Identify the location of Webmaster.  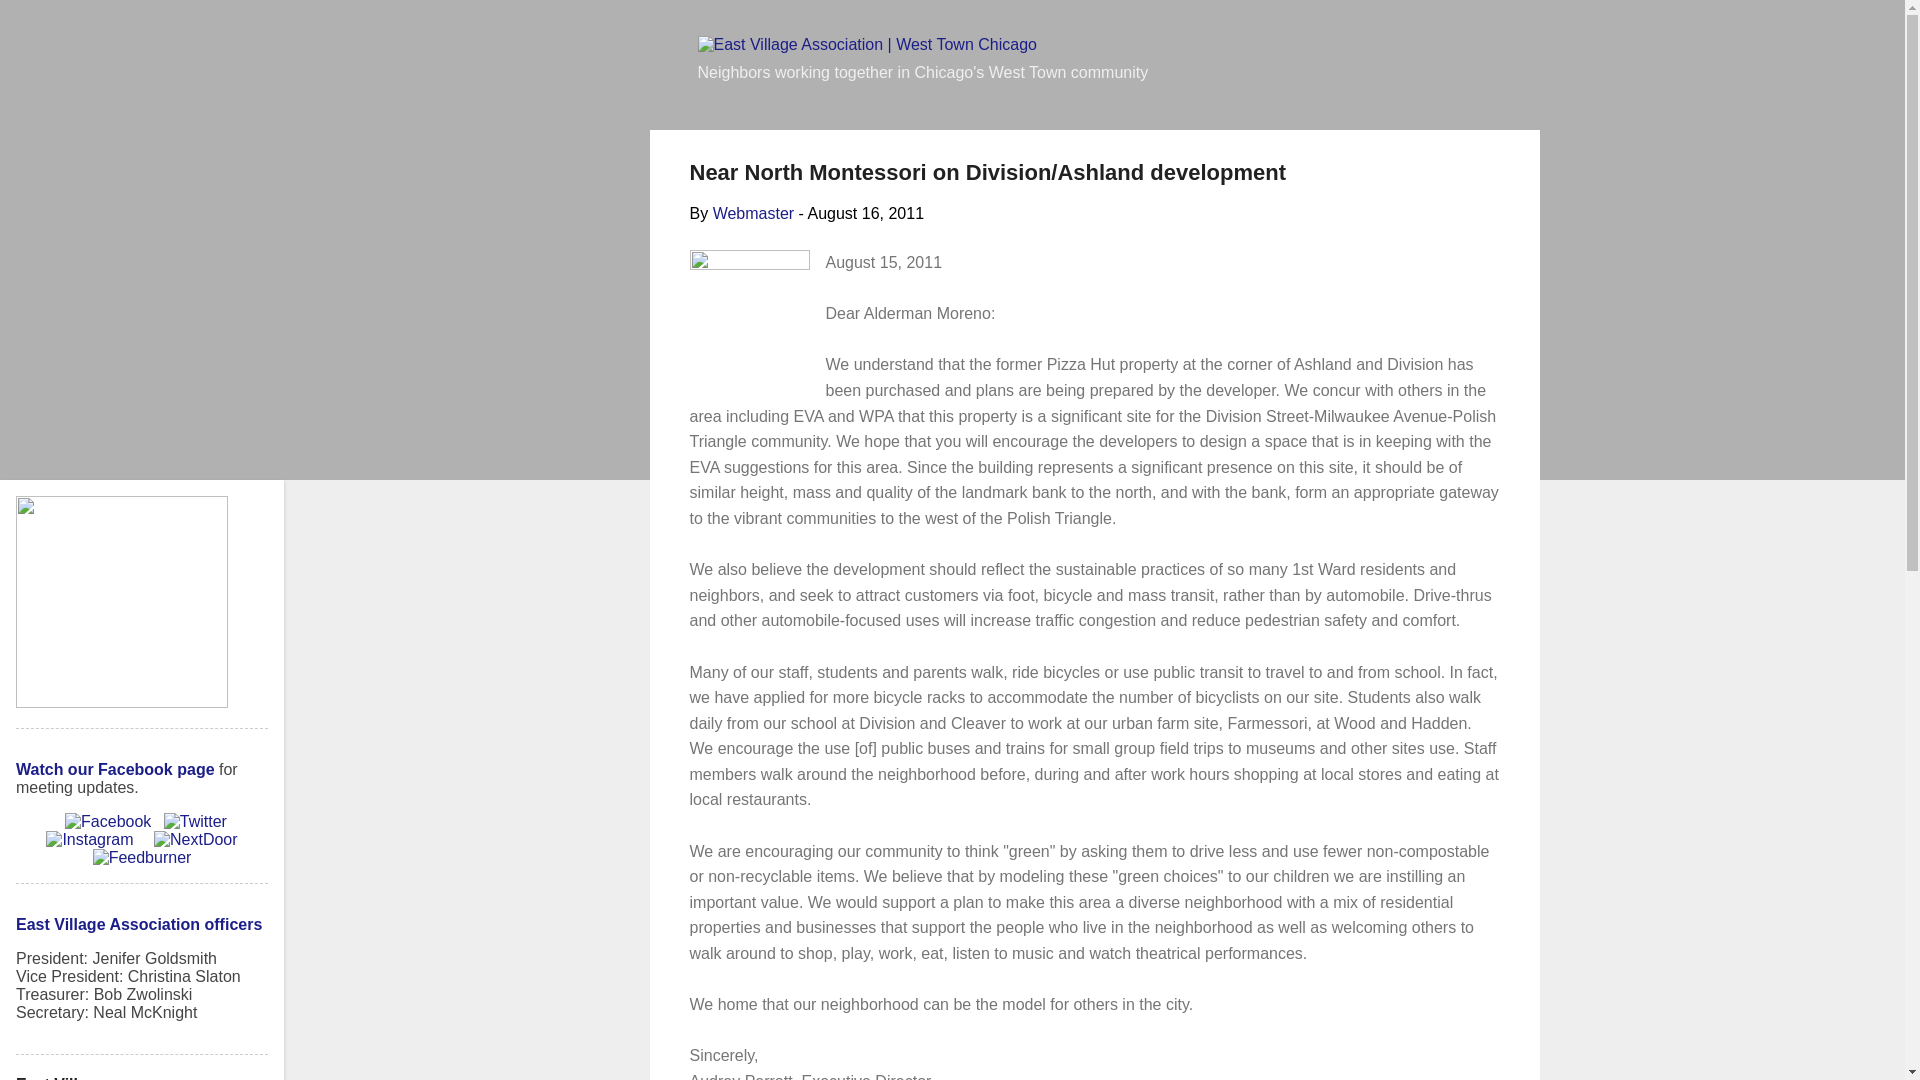
(753, 214).